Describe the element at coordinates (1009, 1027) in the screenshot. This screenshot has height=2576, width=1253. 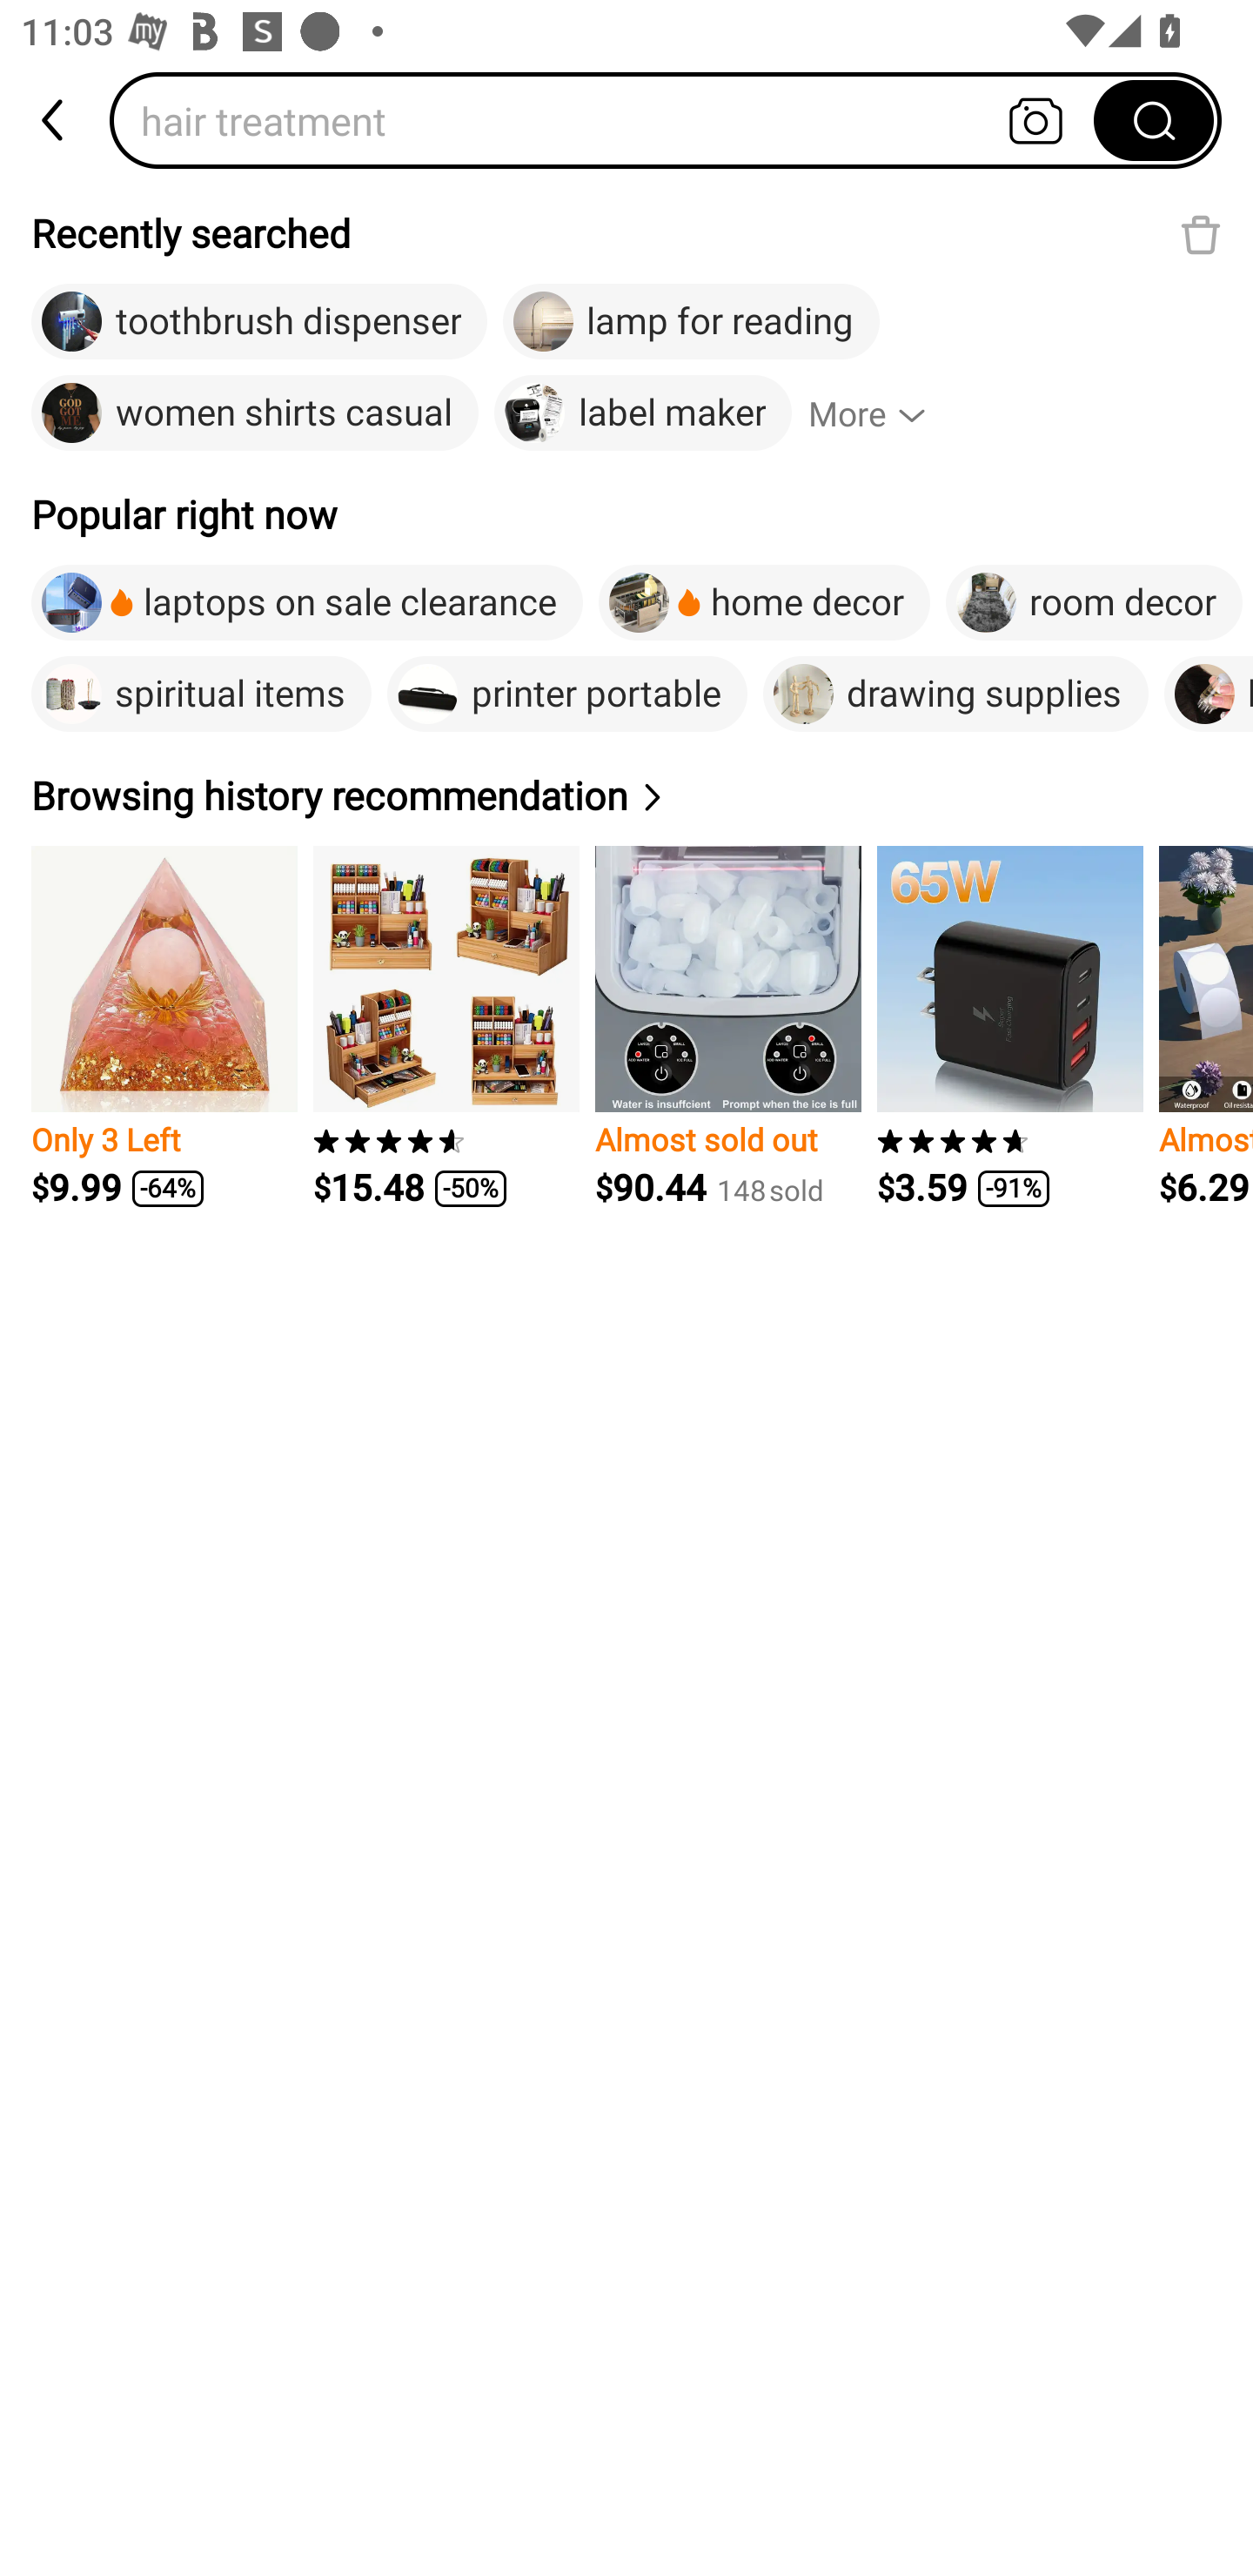
I see `$3.59 -91%` at that location.